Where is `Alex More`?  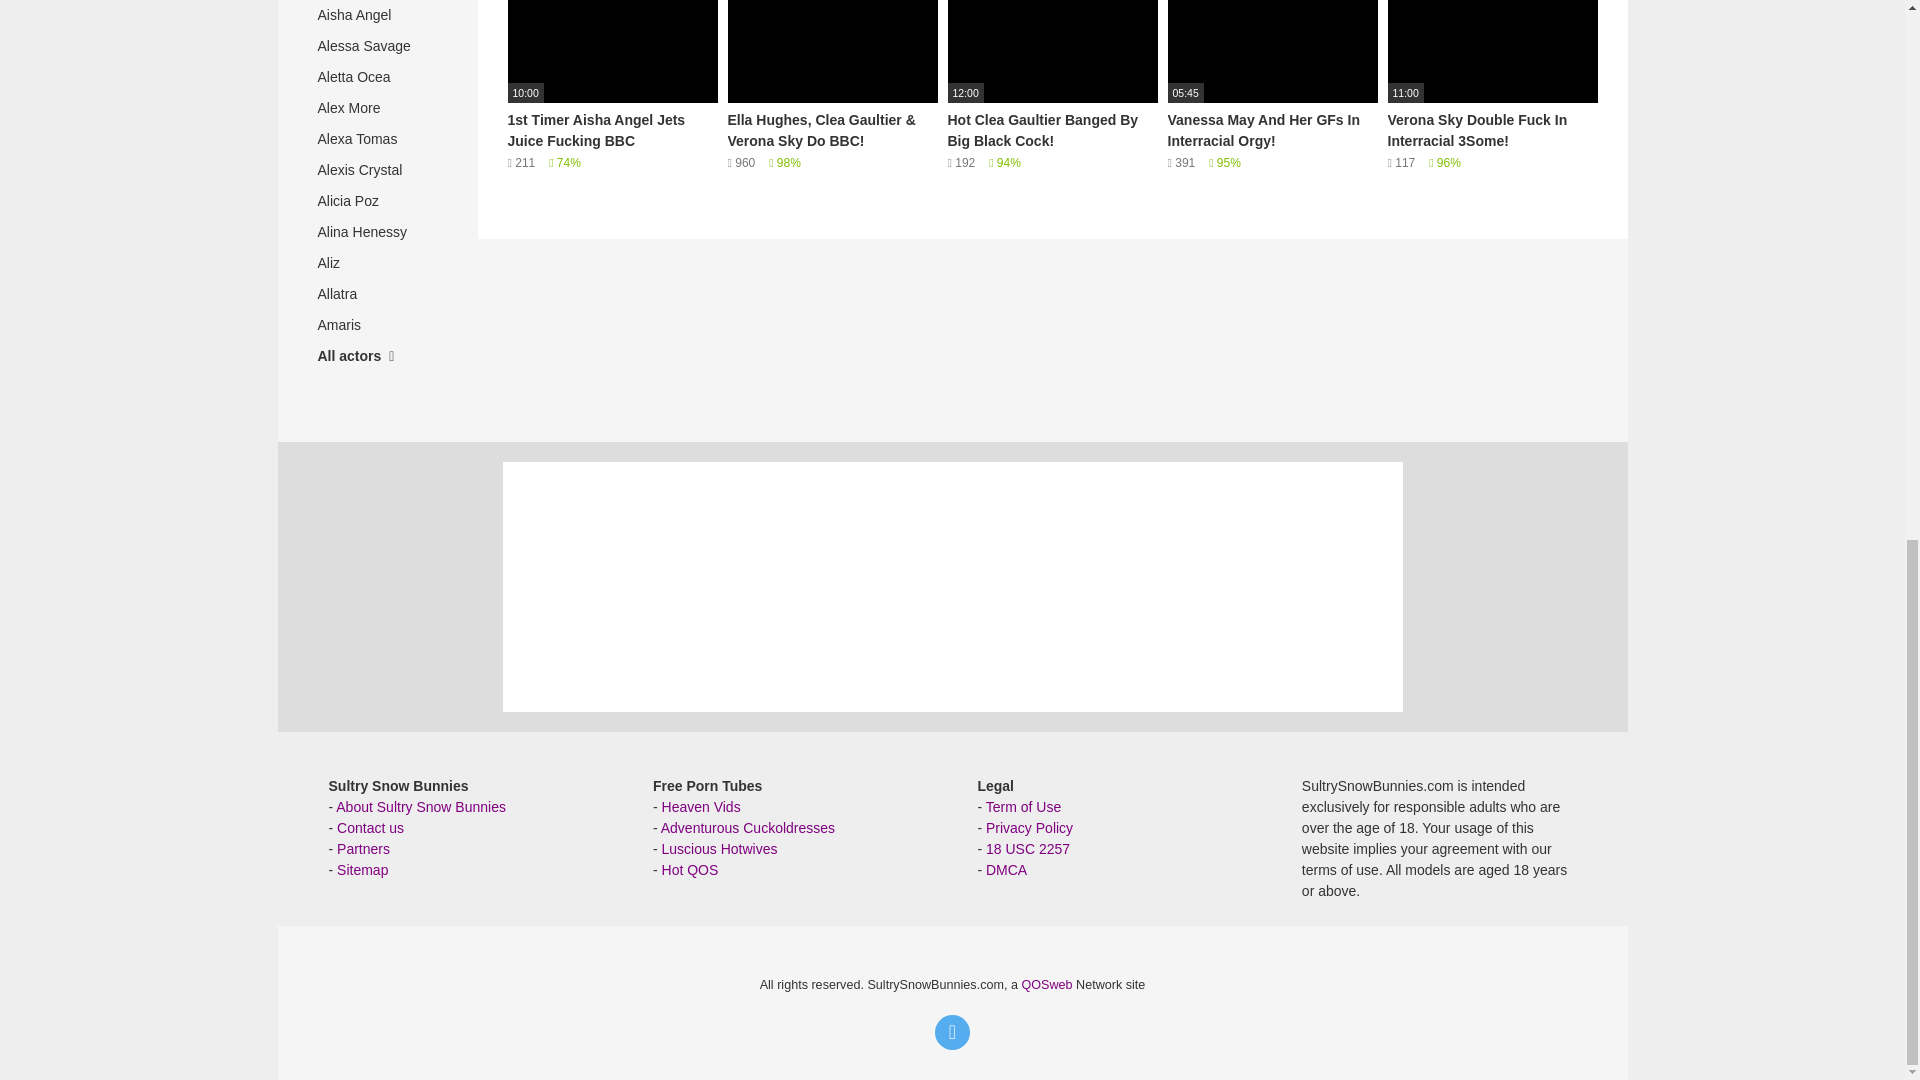 Alex More is located at coordinates (377, 108).